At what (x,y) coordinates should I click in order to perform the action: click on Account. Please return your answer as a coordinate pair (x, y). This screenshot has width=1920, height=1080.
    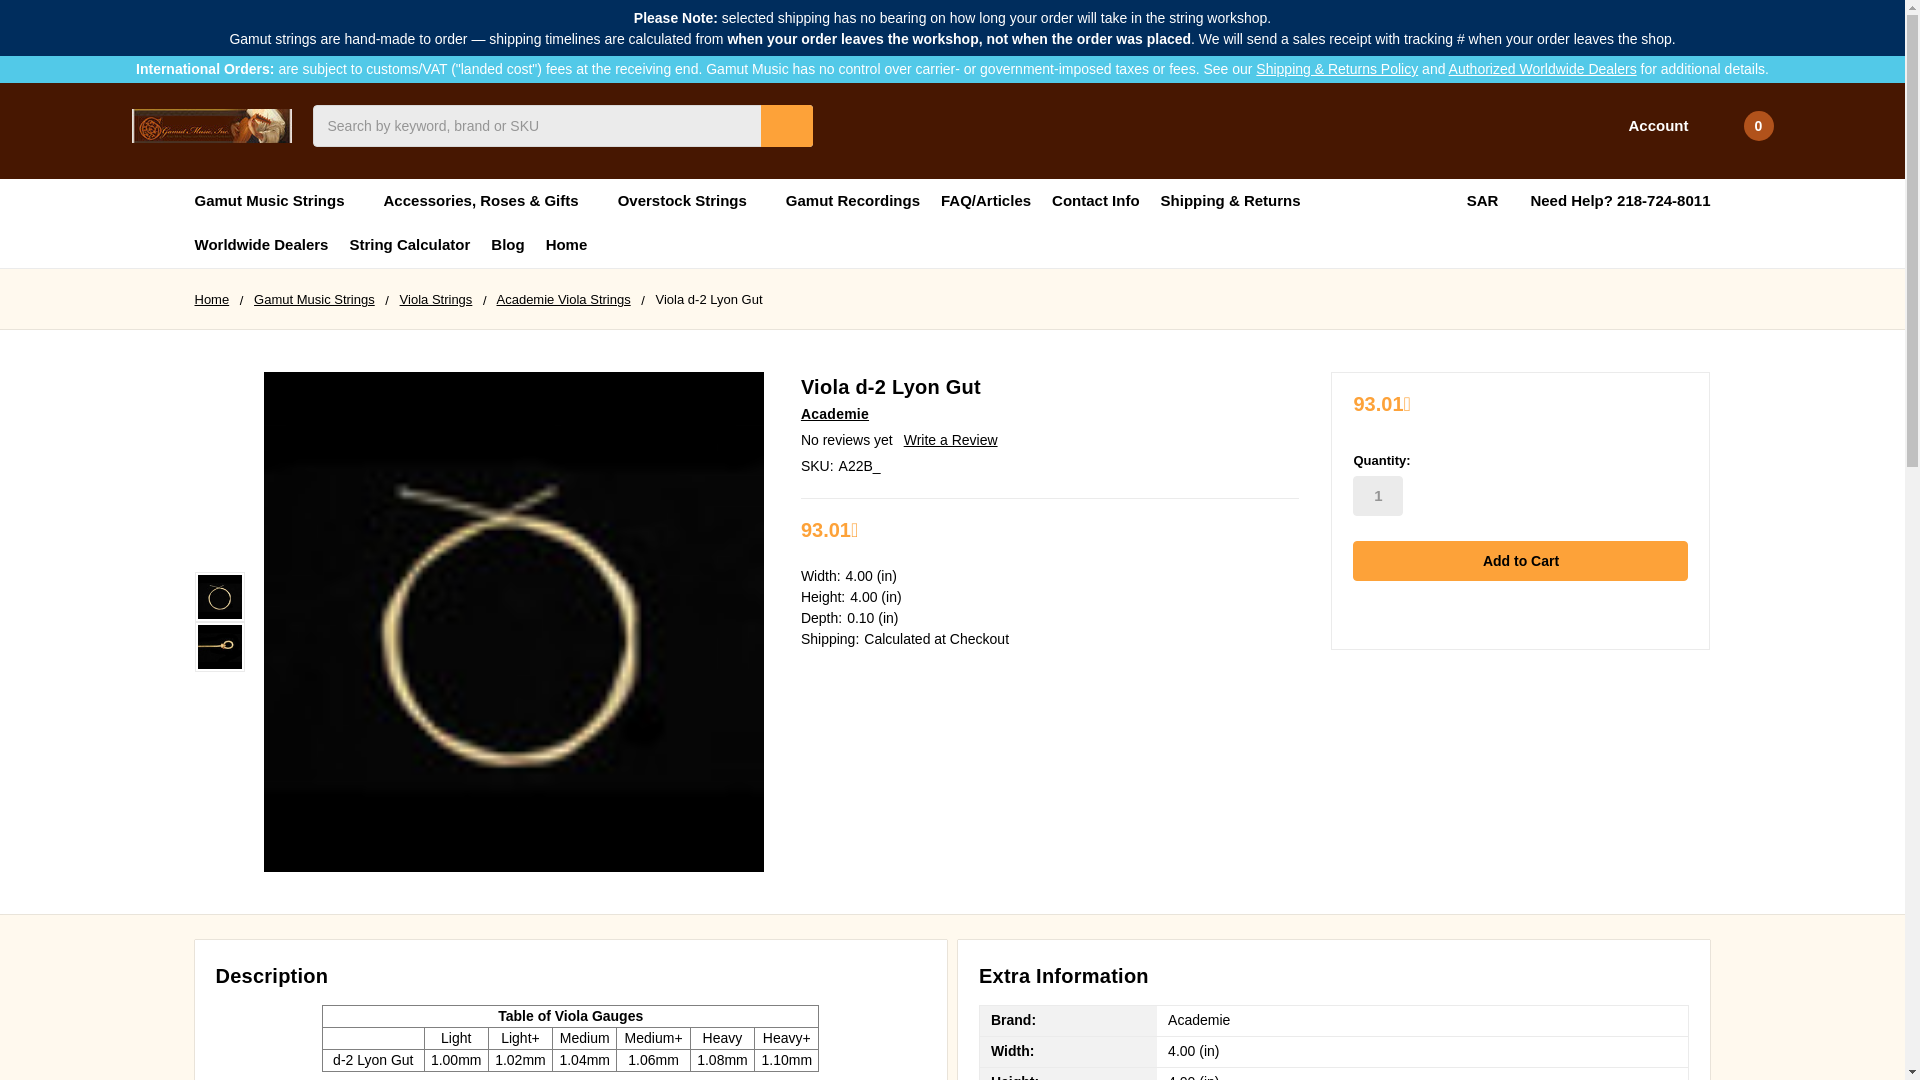
    Looking at the image, I should click on (1645, 126).